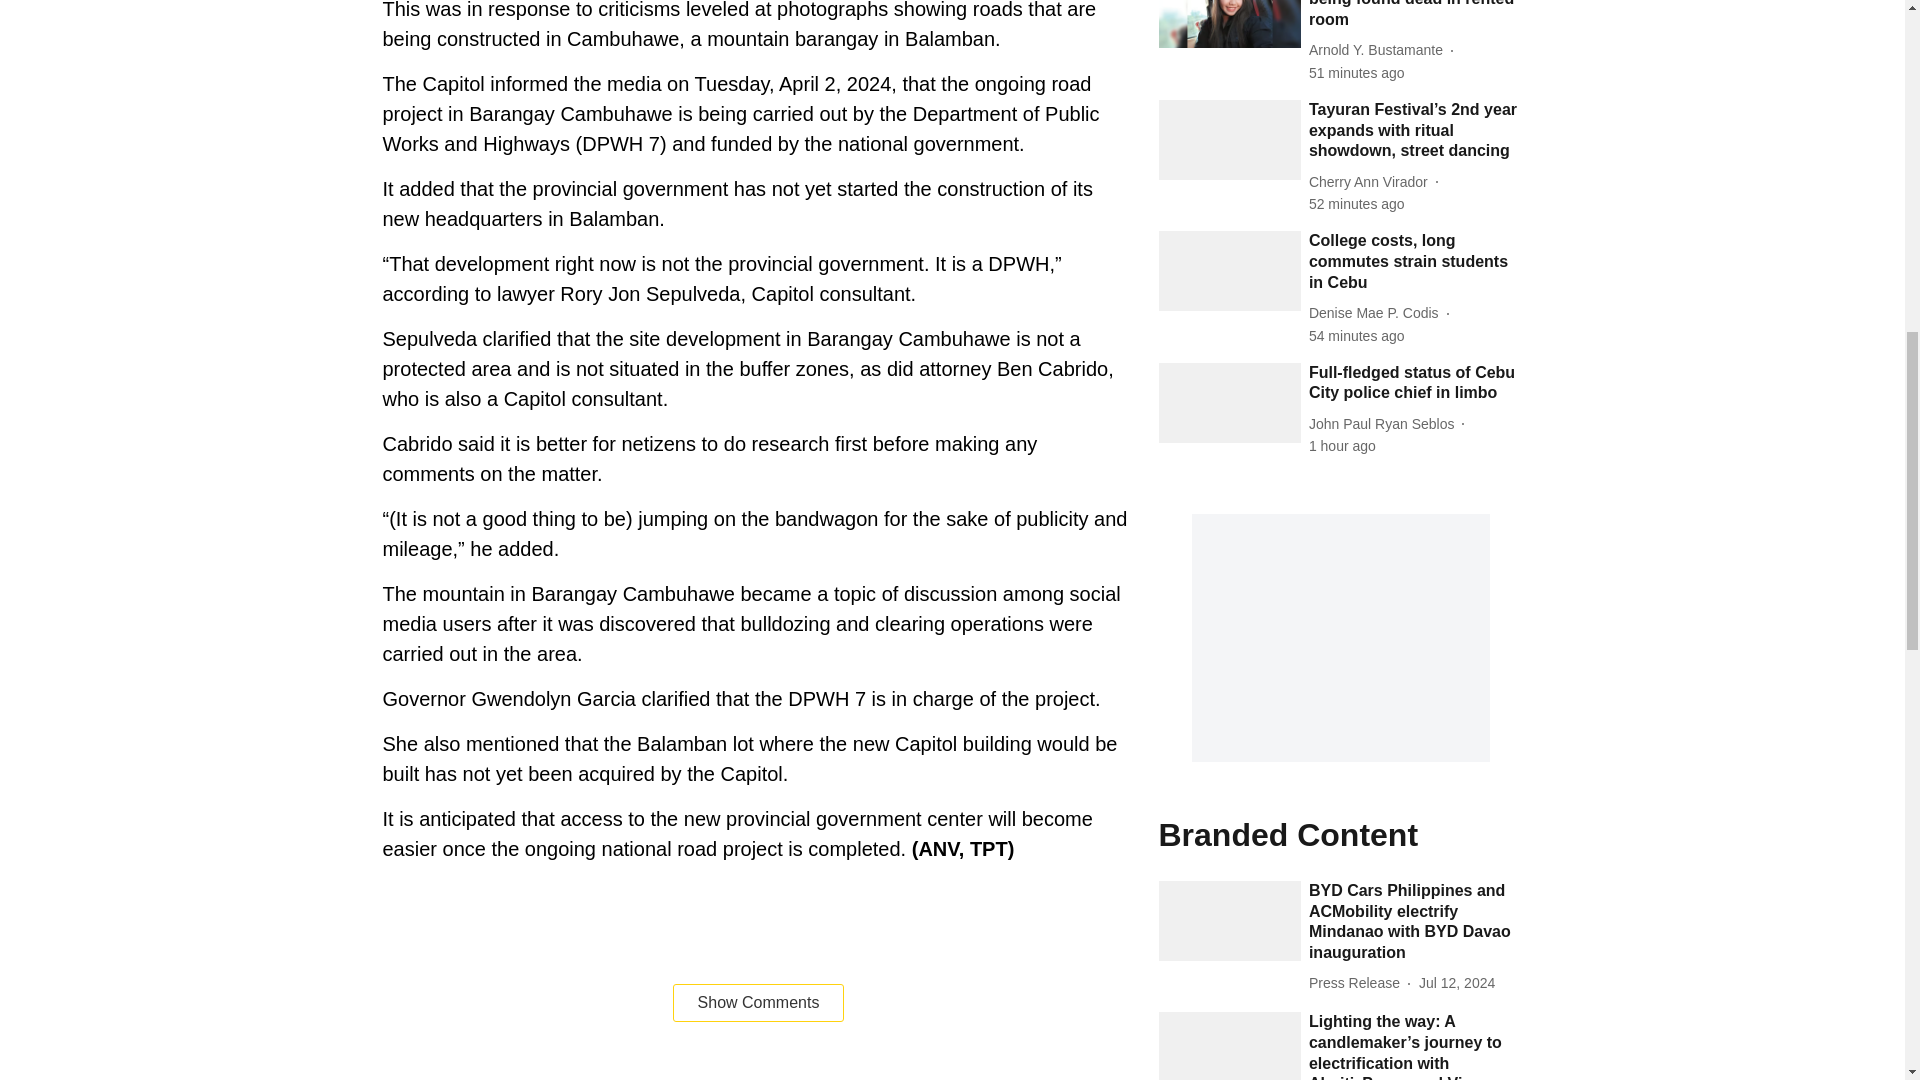 The height and width of the screenshot is (1080, 1920). I want to click on Show Comments, so click(758, 1002).